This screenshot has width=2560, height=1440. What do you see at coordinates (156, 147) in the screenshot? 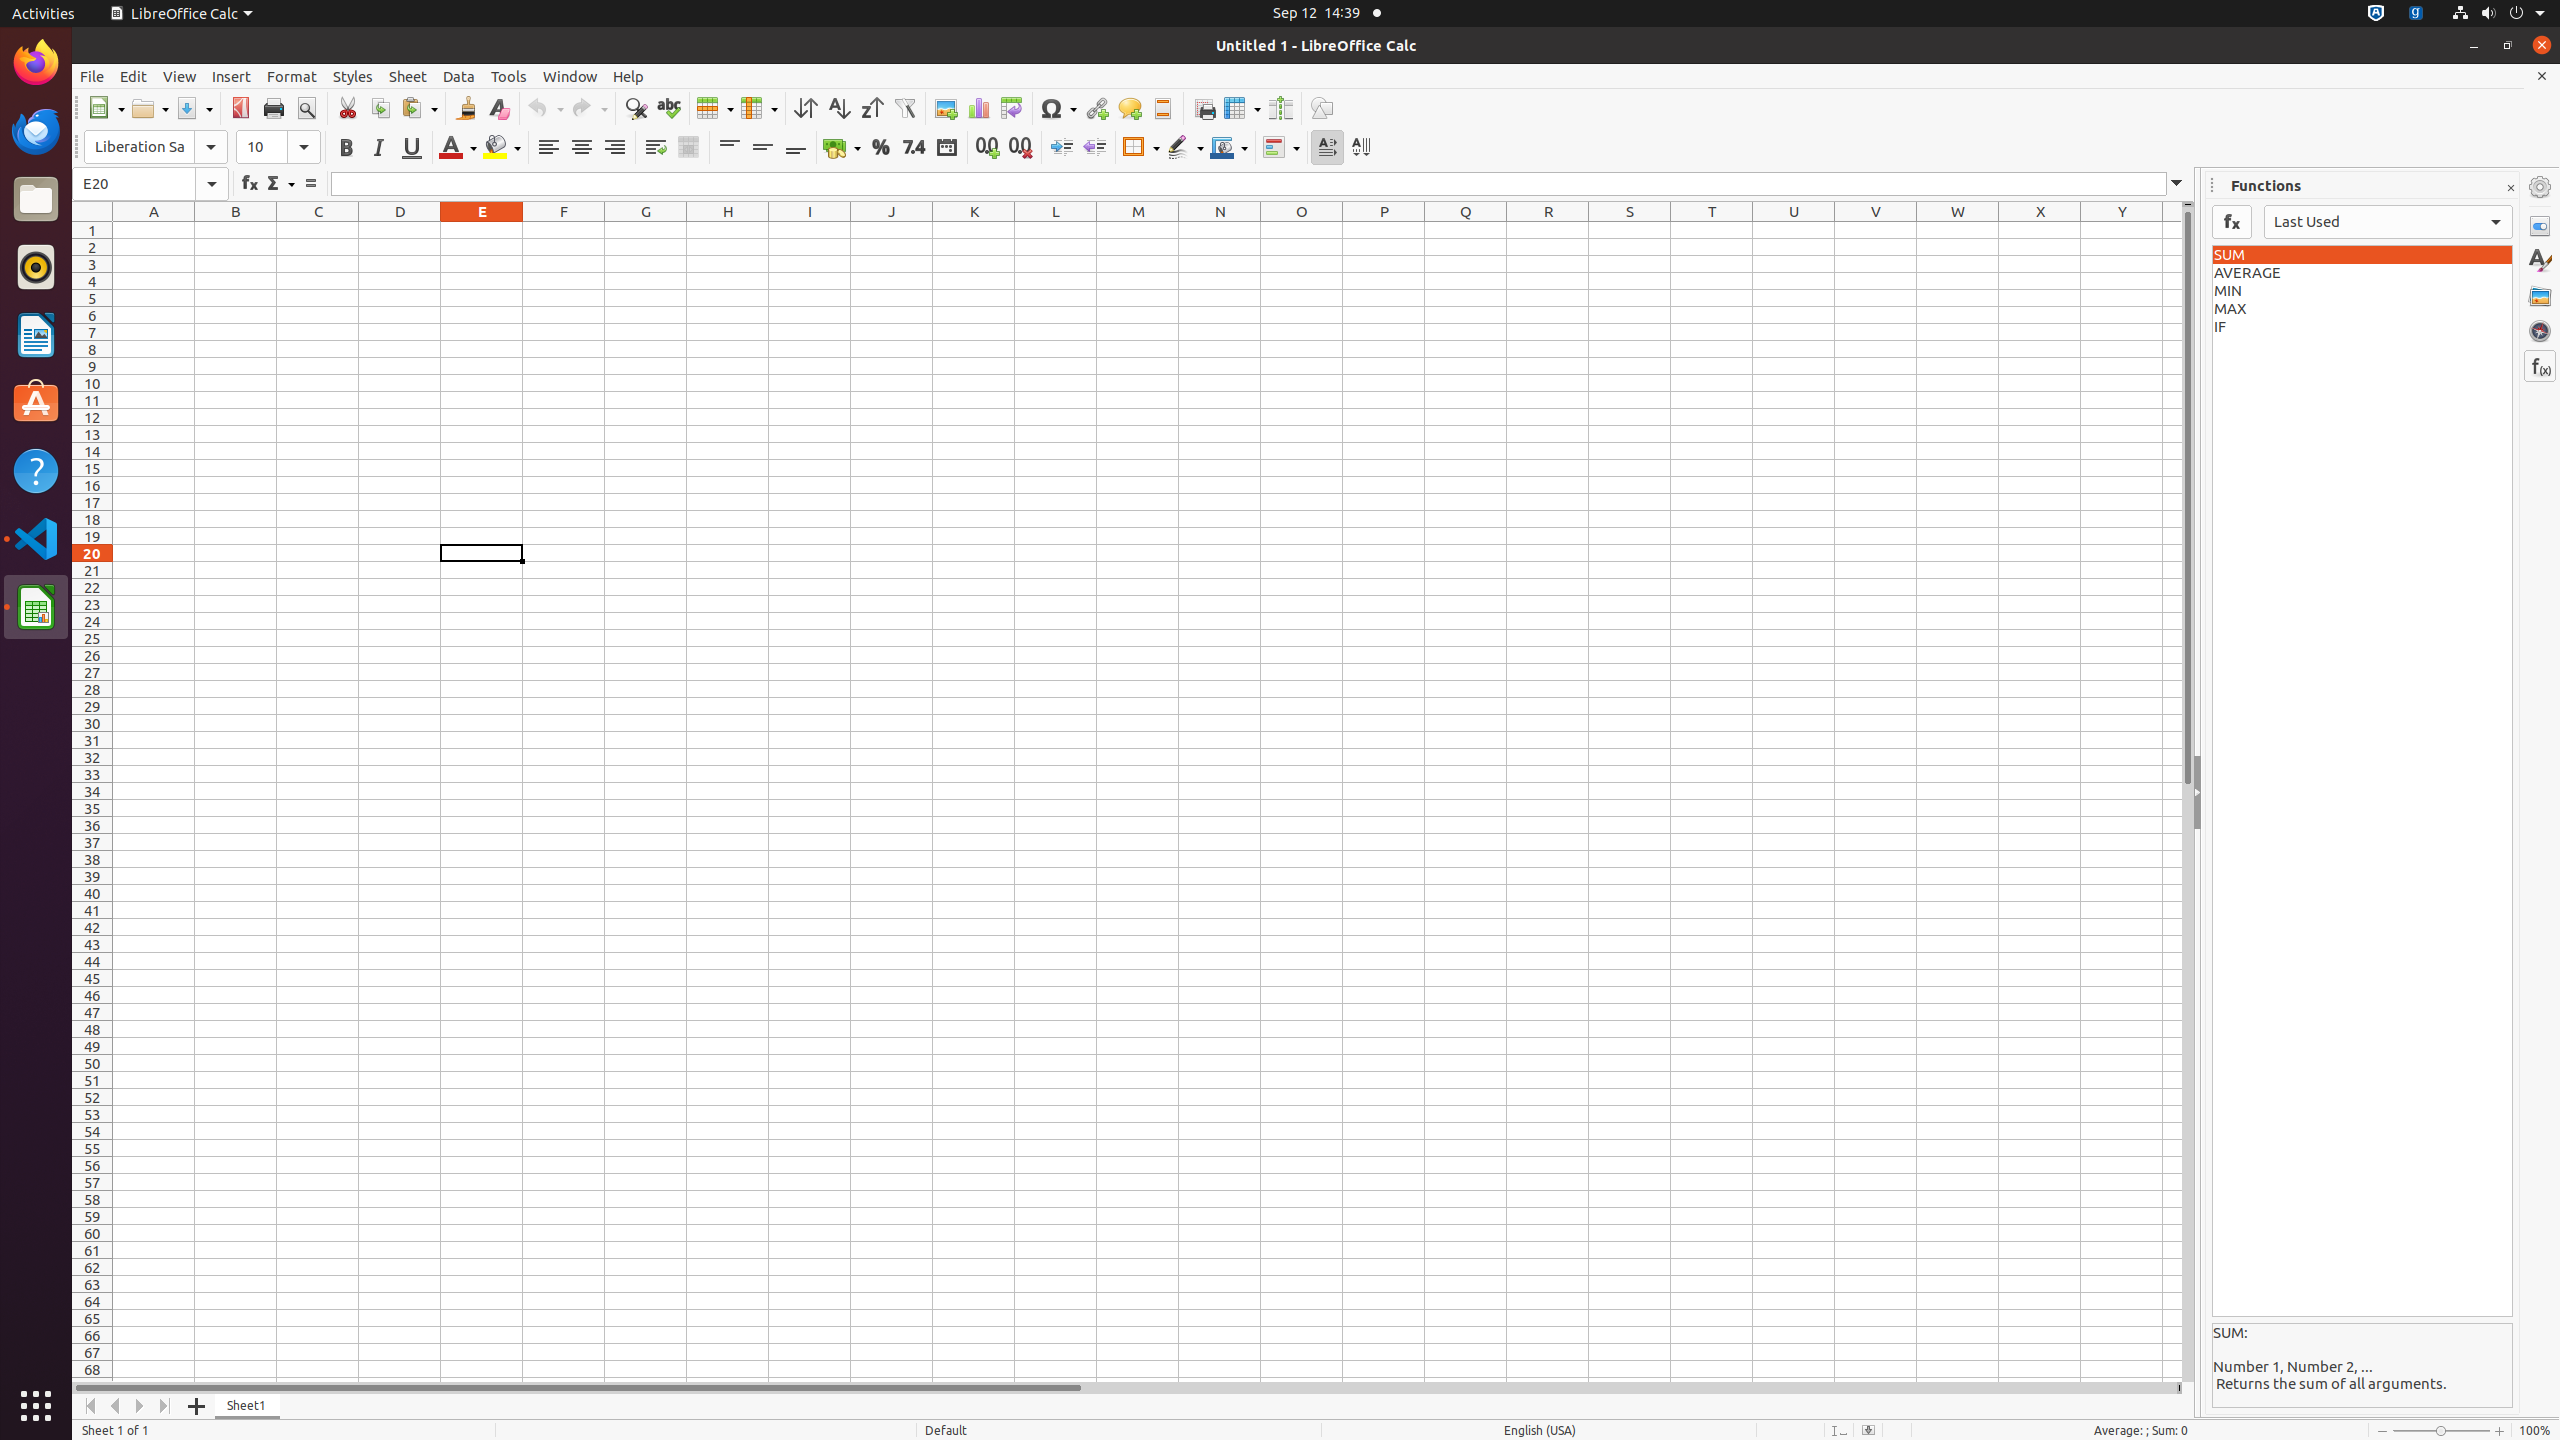
I see `Font Name` at bounding box center [156, 147].